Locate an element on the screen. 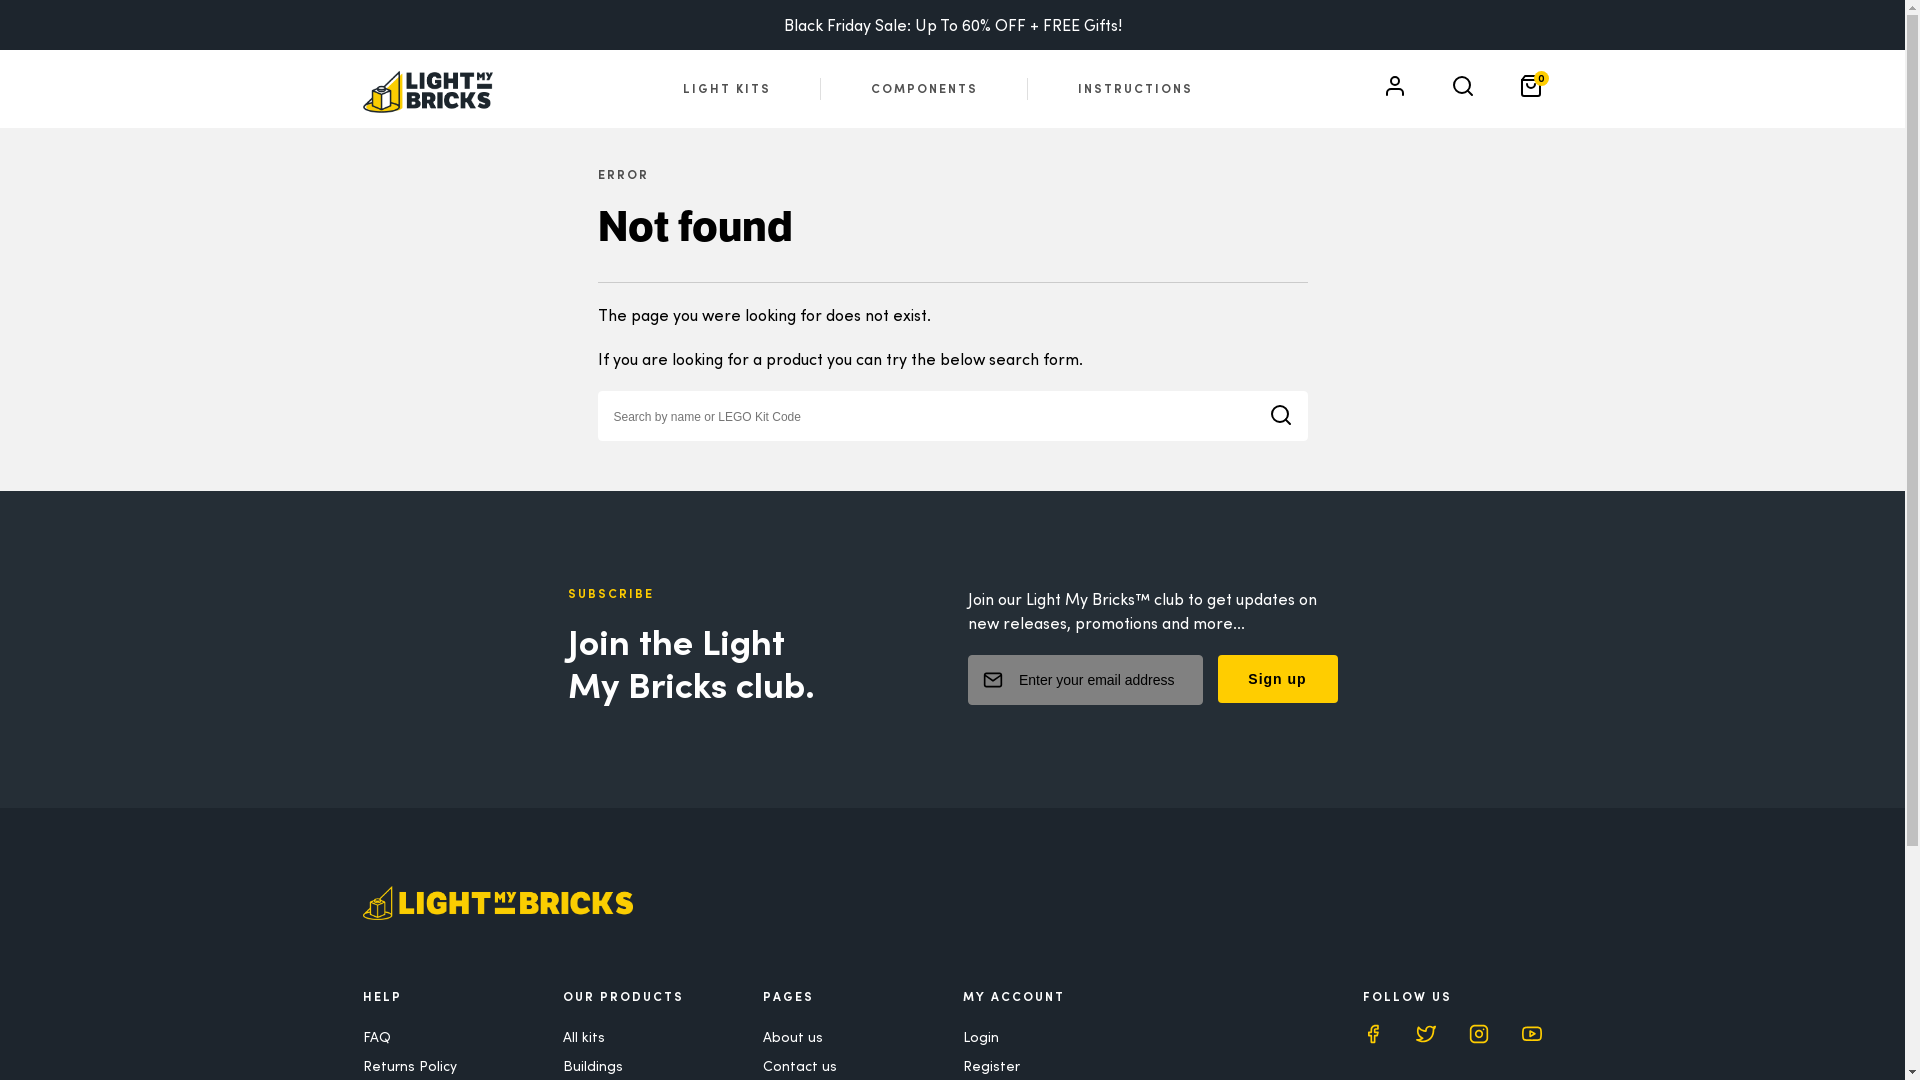  INSTRUCTIONS is located at coordinates (1136, 89).